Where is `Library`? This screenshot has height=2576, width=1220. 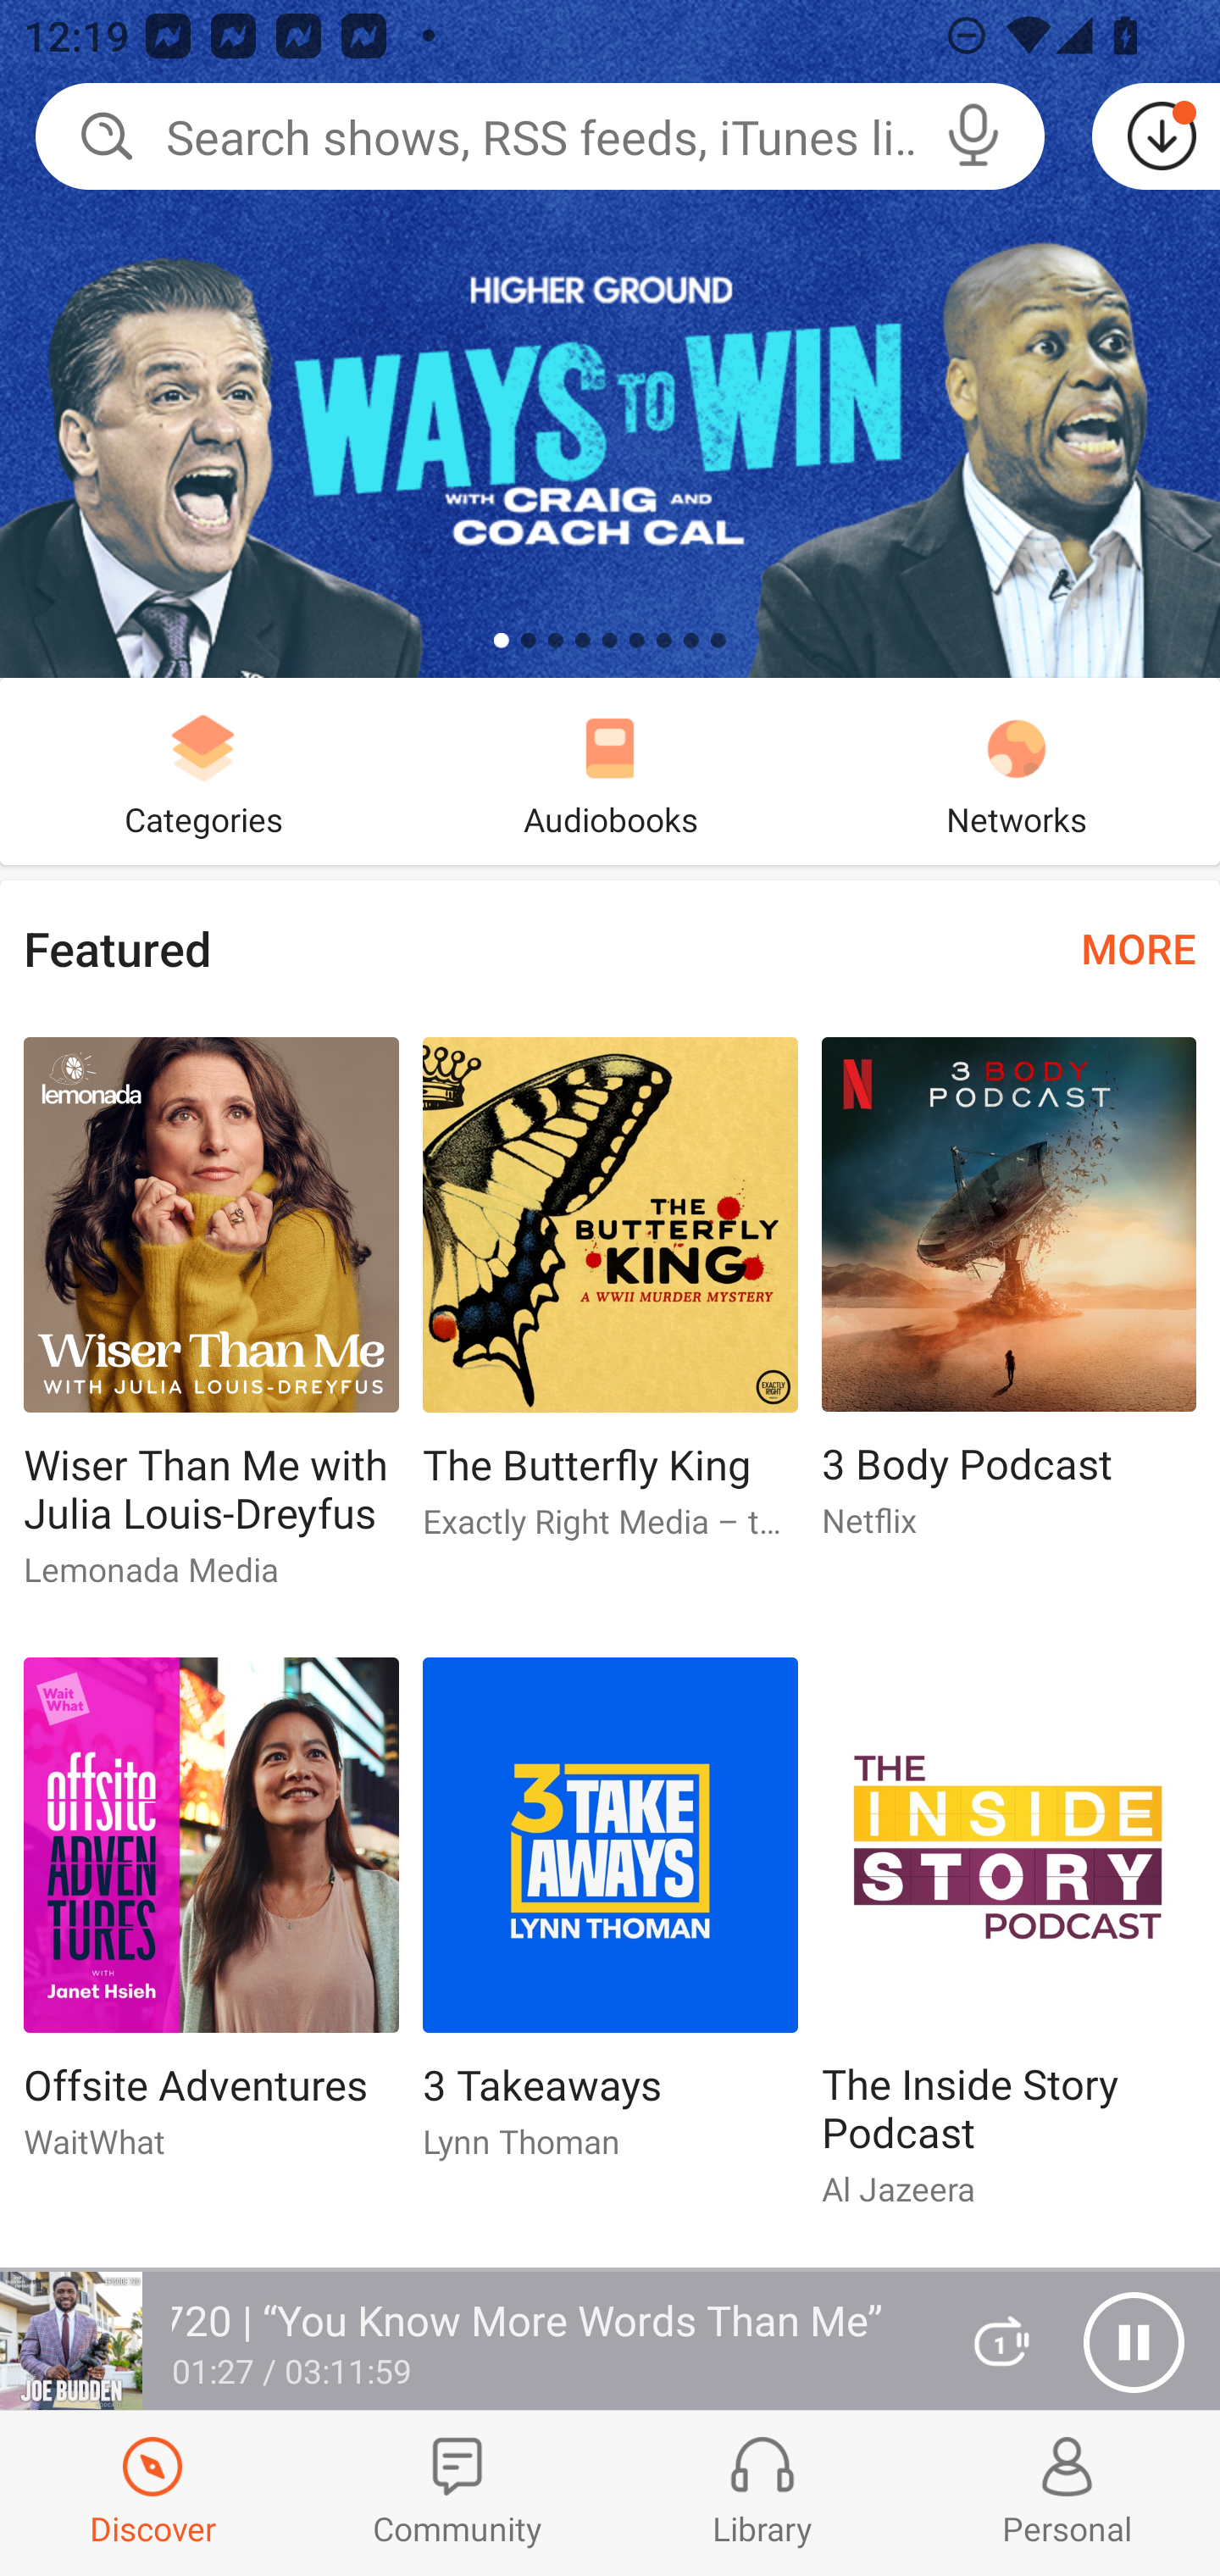
Library is located at coordinates (762, 2493).